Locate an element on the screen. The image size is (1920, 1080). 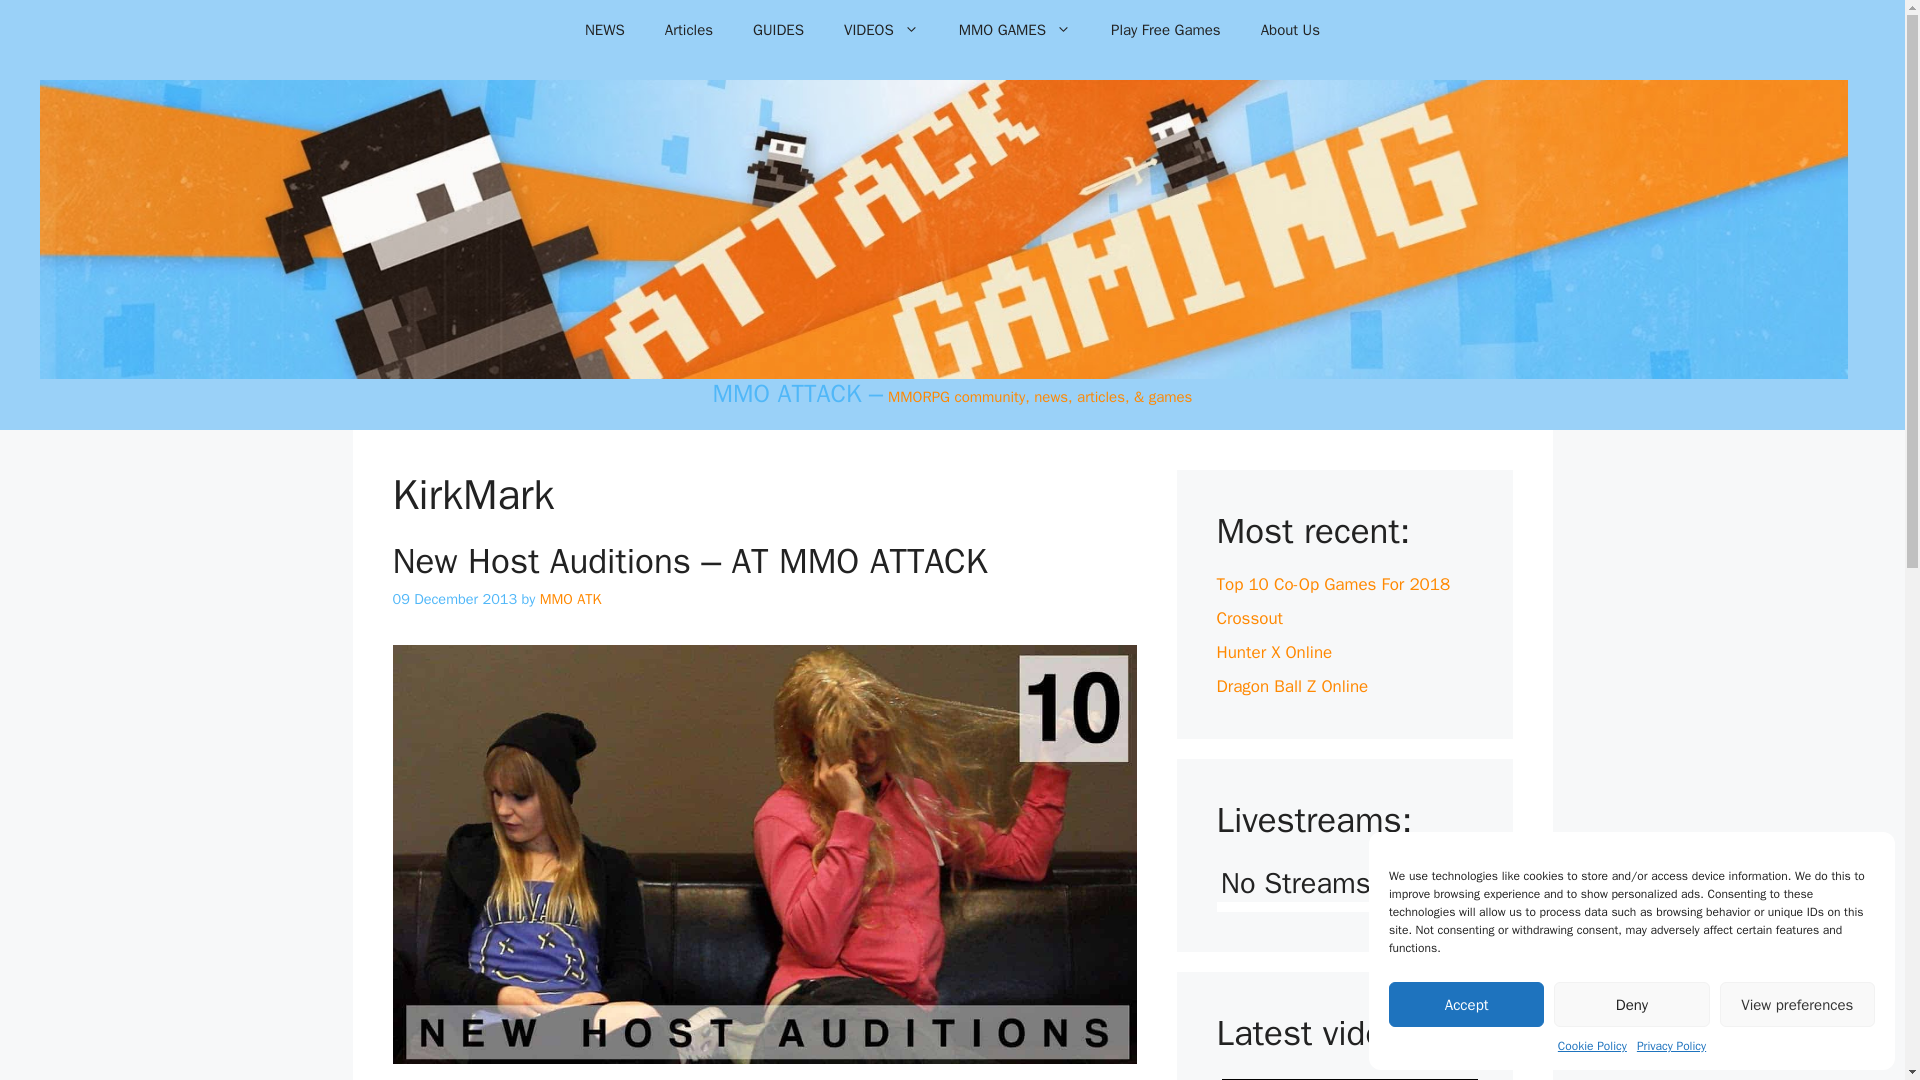
MMO GAMES is located at coordinates (1014, 30).